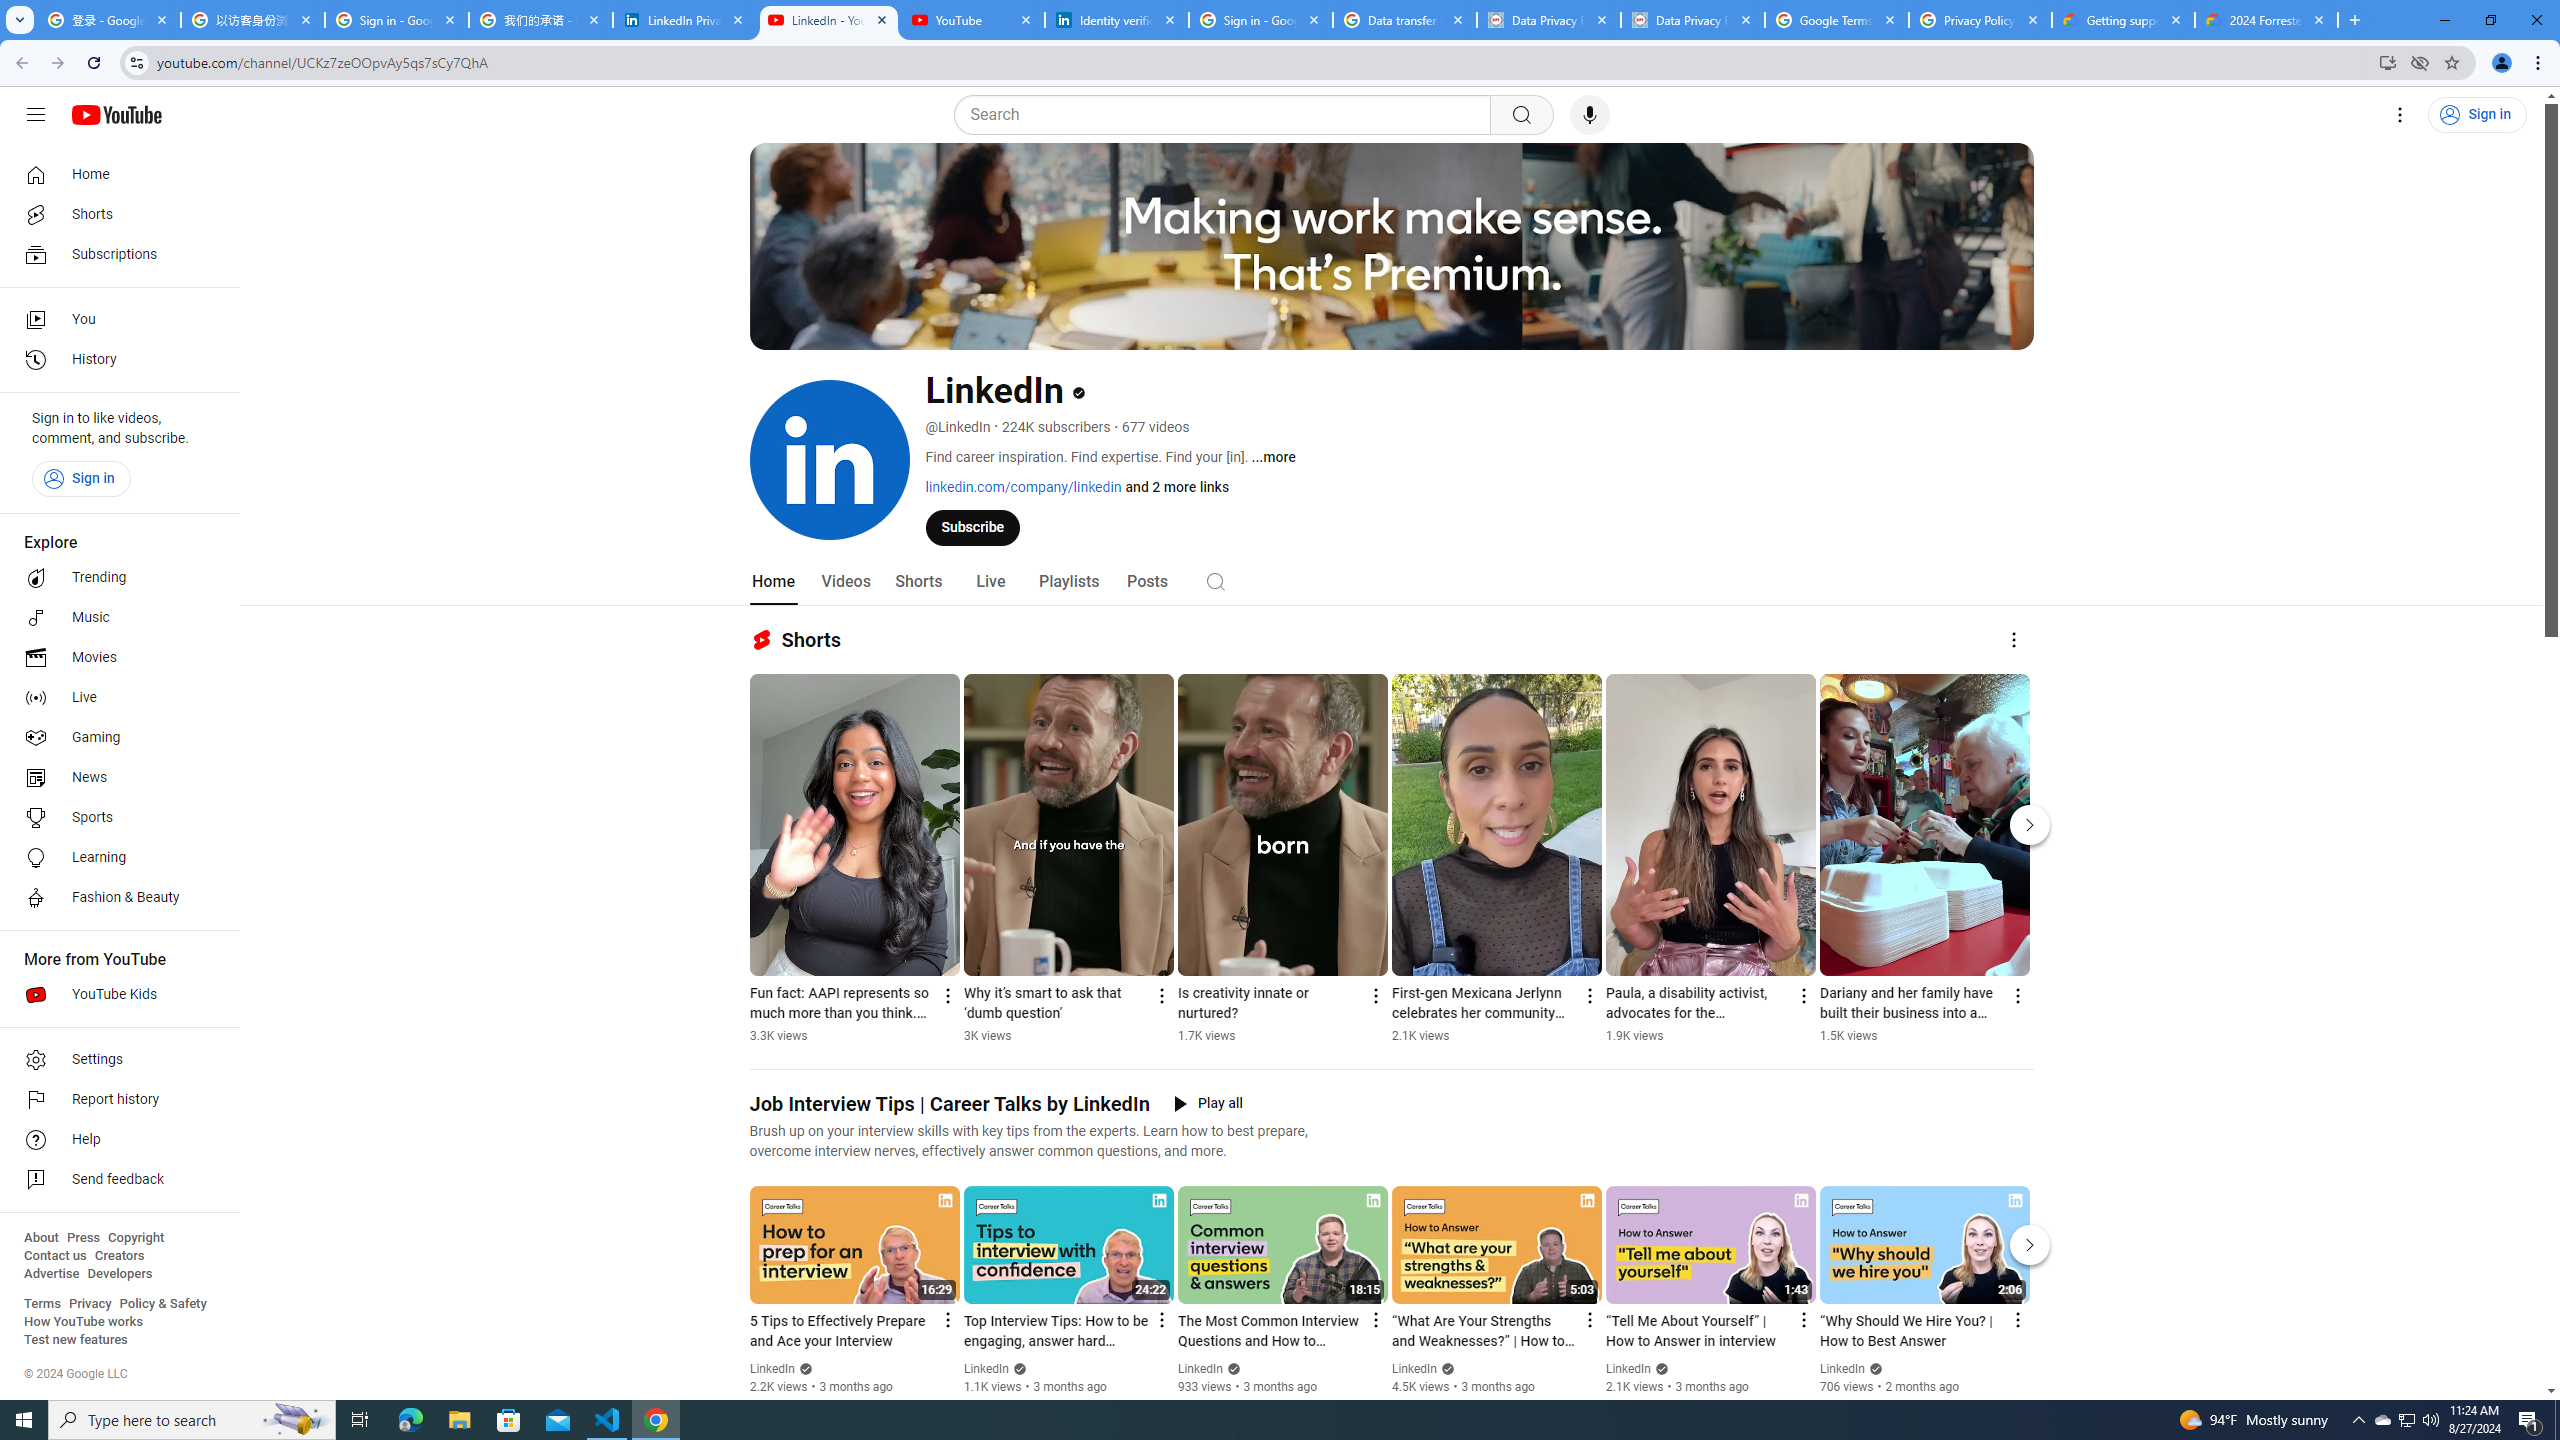 Image resolution: width=2560 pixels, height=1440 pixels. What do you see at coordinates (114, 254) in the screenshot?
I see `Subscriptions` at bounding box center [114, 254].